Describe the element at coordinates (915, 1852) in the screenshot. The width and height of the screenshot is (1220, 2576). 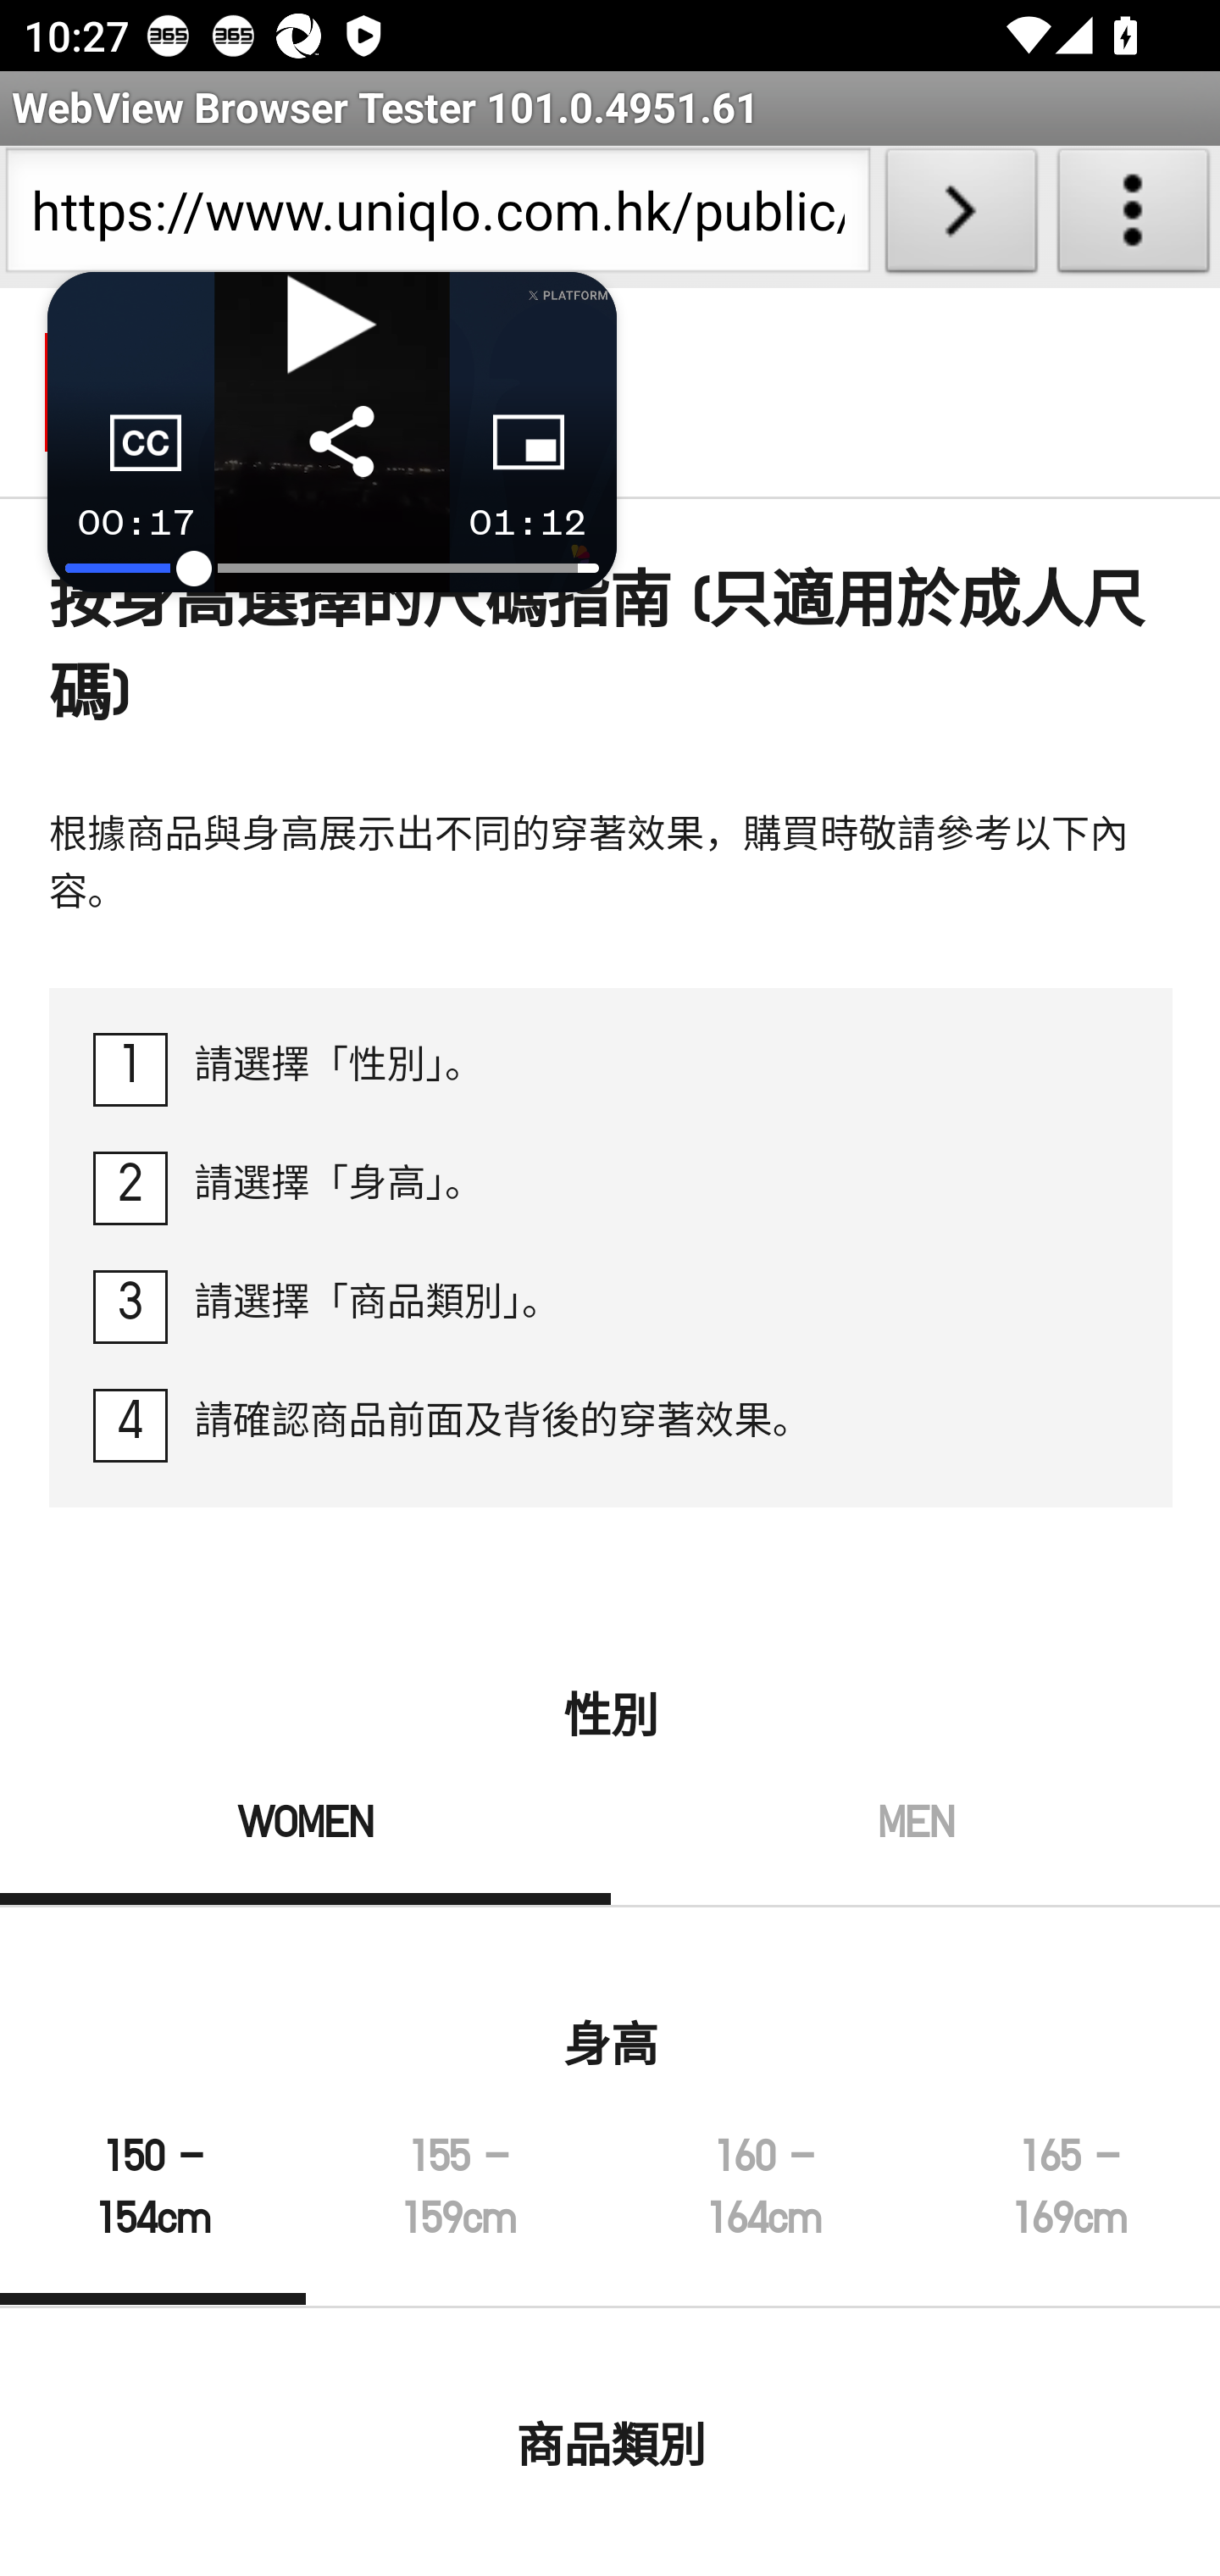
I see `MEN` at that location.